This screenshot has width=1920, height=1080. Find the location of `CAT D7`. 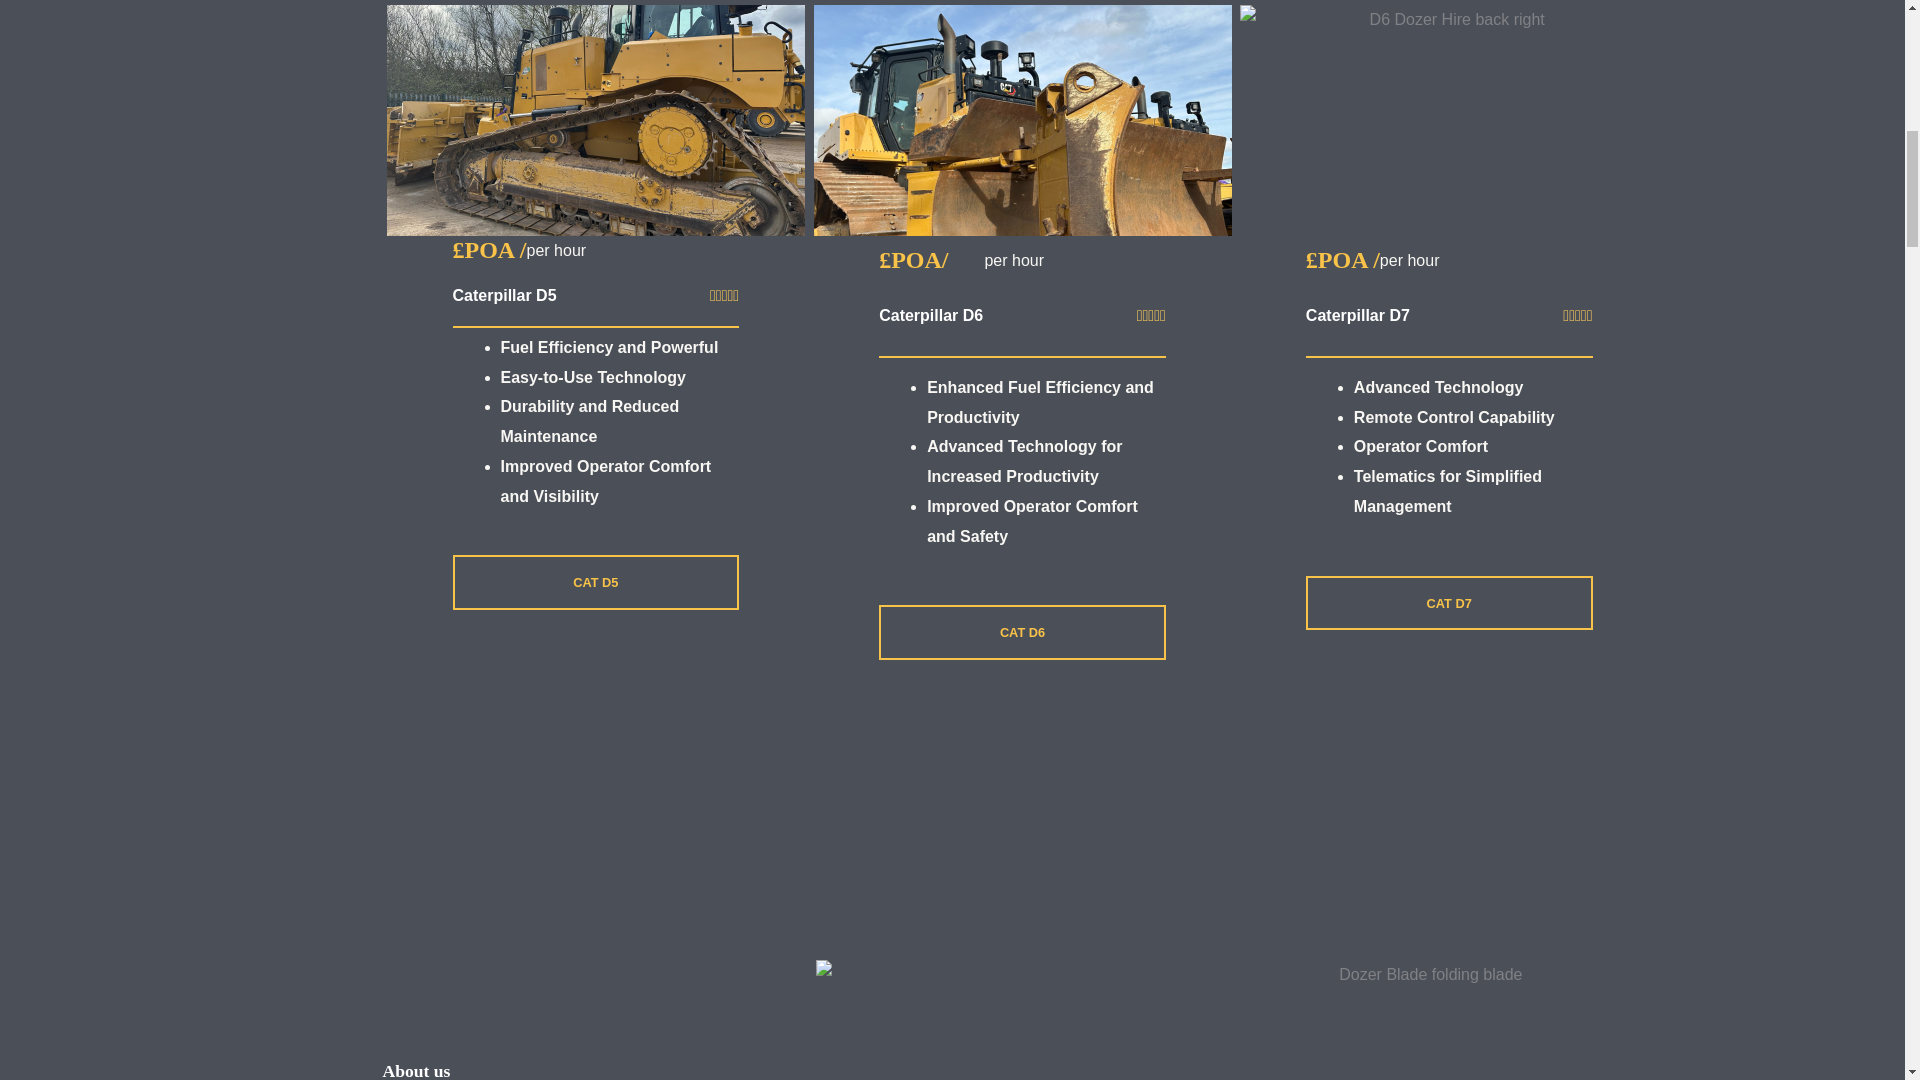

CAT D7 is located at coordinates (1449, 602).